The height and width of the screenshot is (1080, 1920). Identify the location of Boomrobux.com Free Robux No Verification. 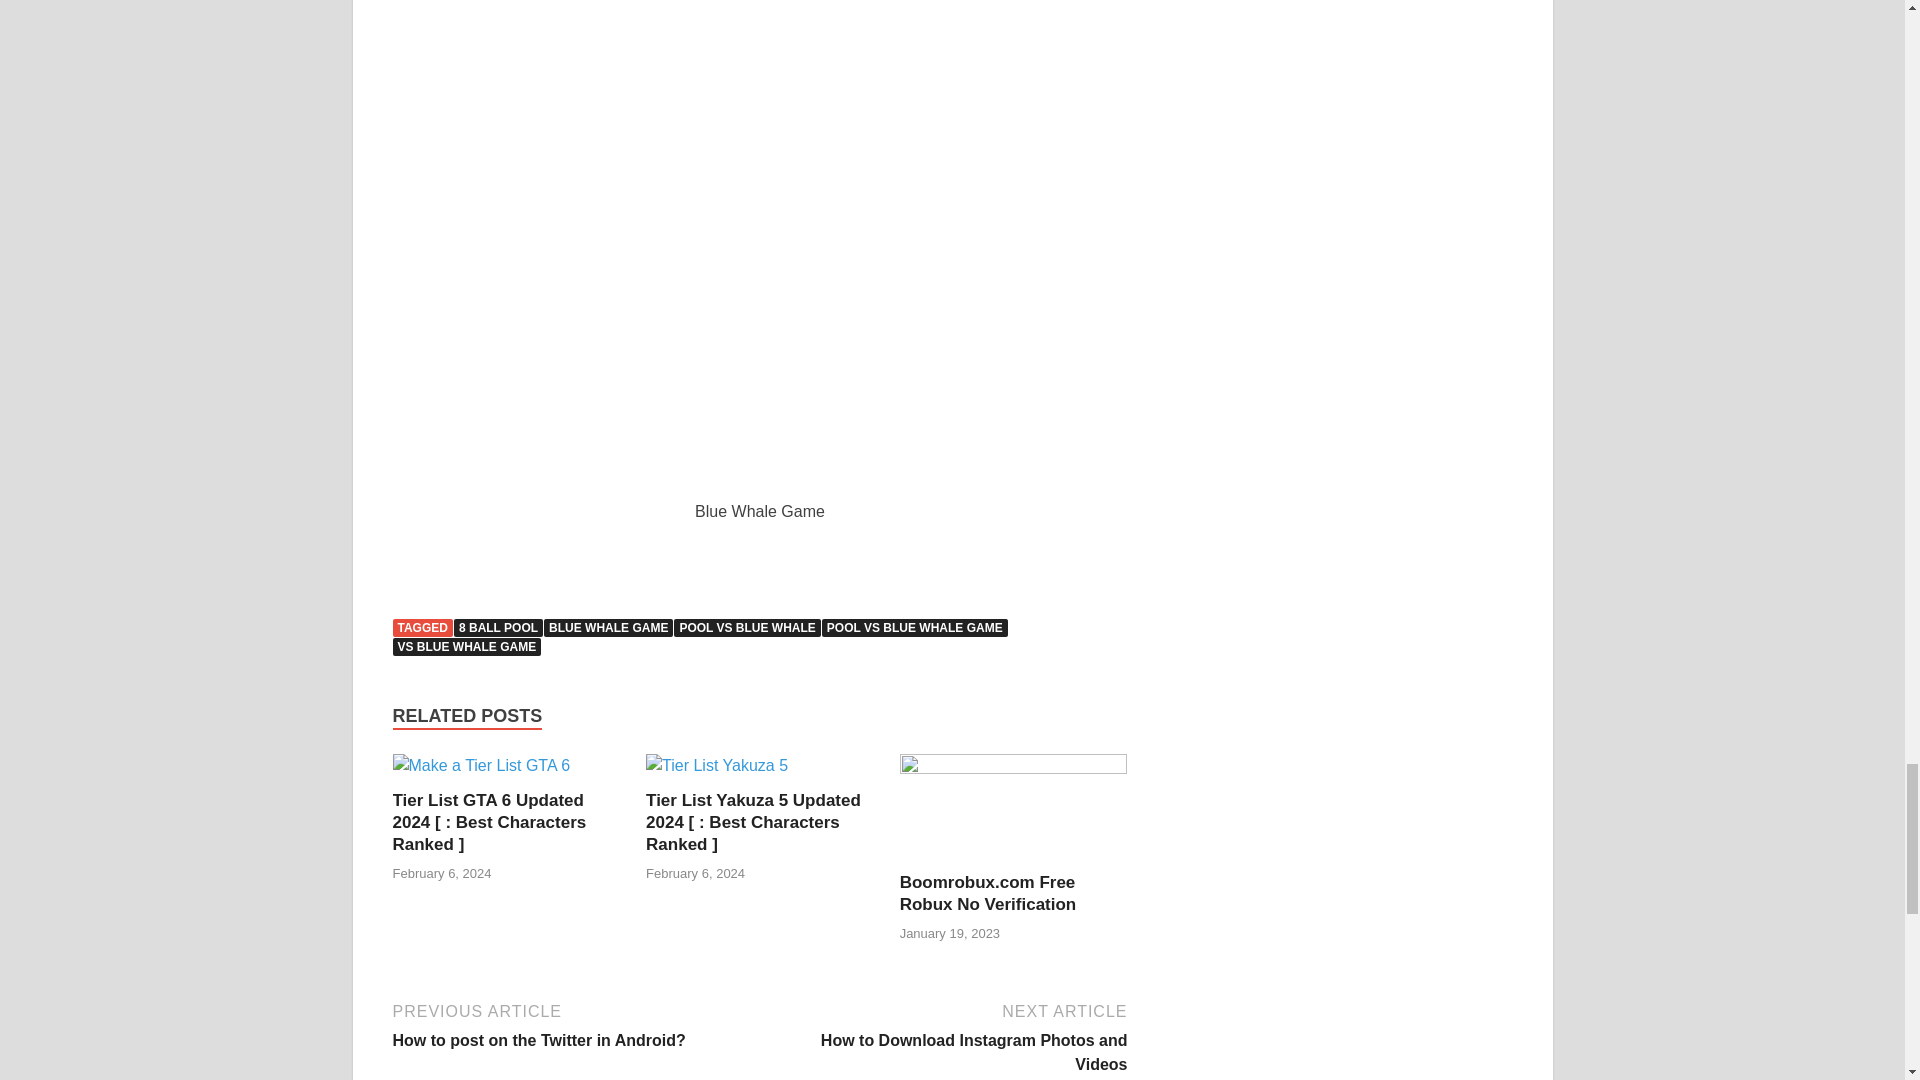
(988, 892).